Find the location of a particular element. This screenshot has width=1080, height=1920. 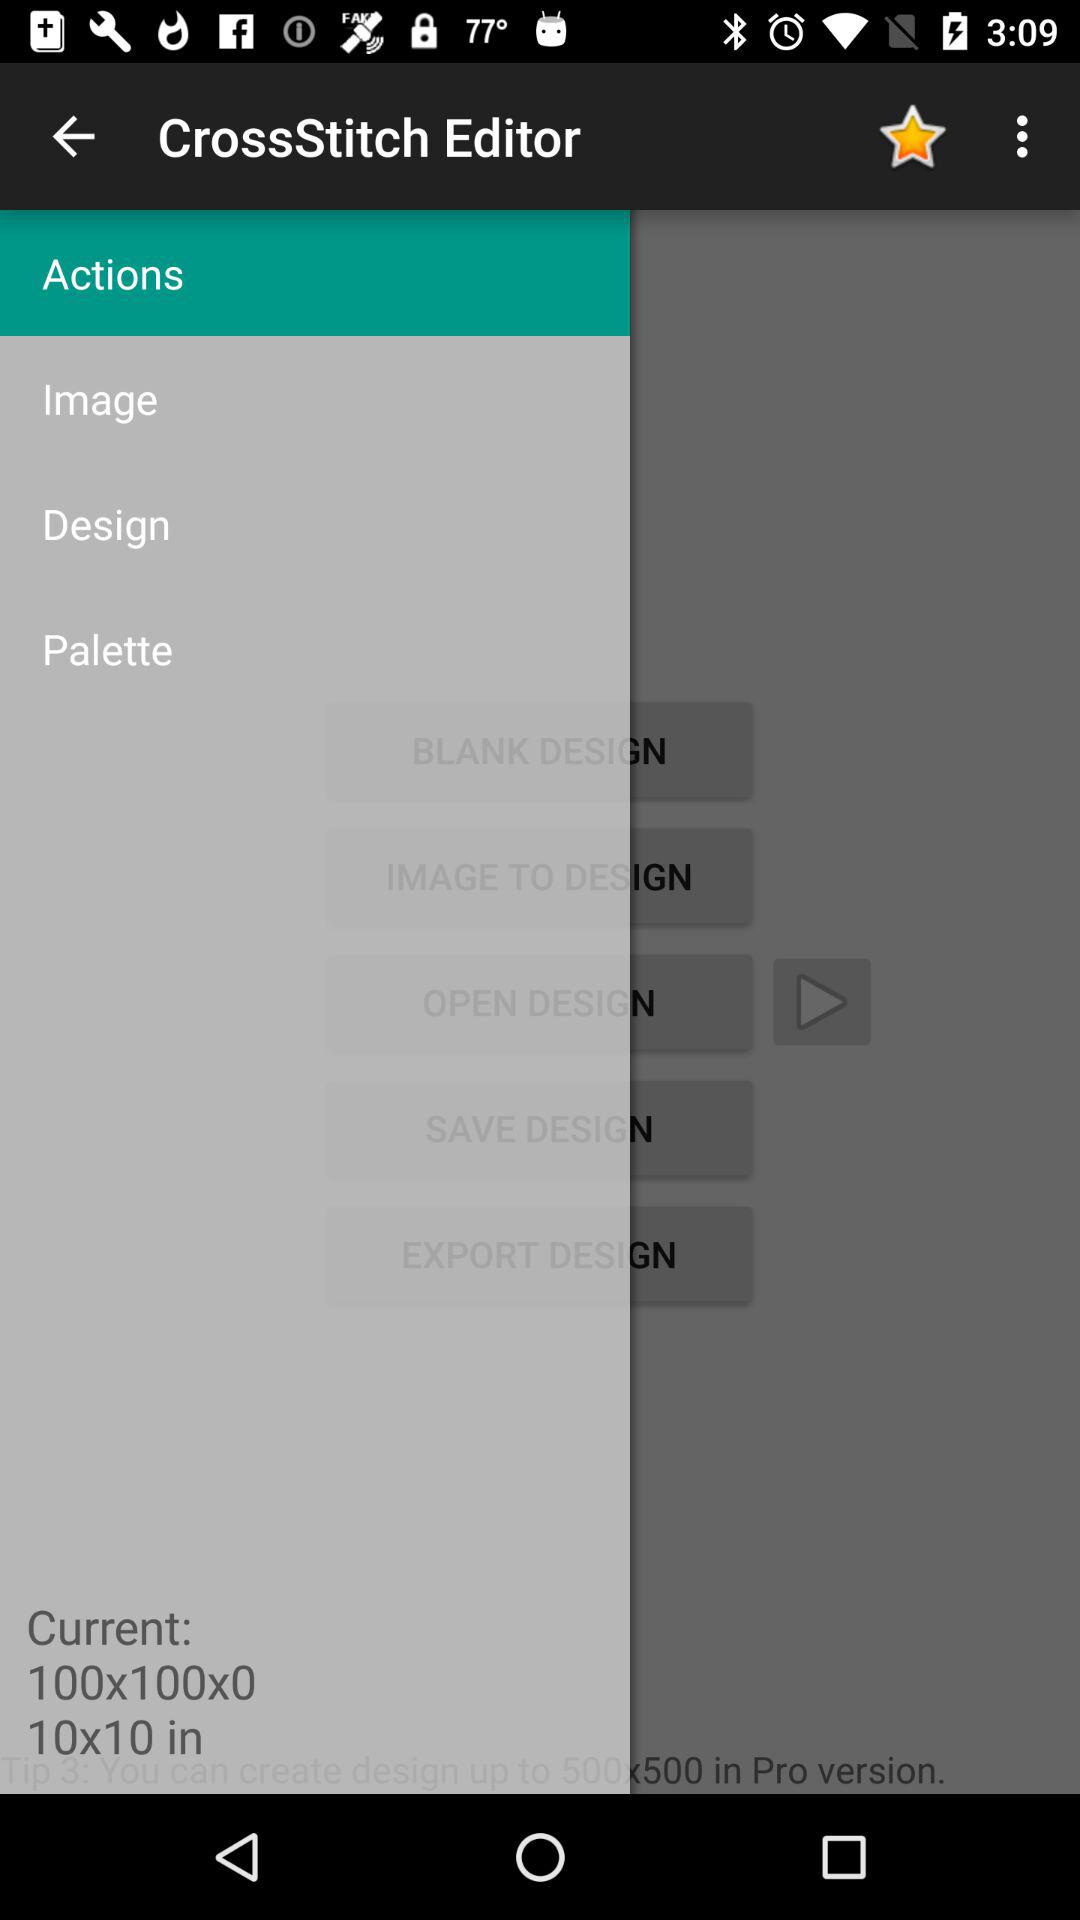

launch icon above image to design icon is located at coordinates (314, 648).